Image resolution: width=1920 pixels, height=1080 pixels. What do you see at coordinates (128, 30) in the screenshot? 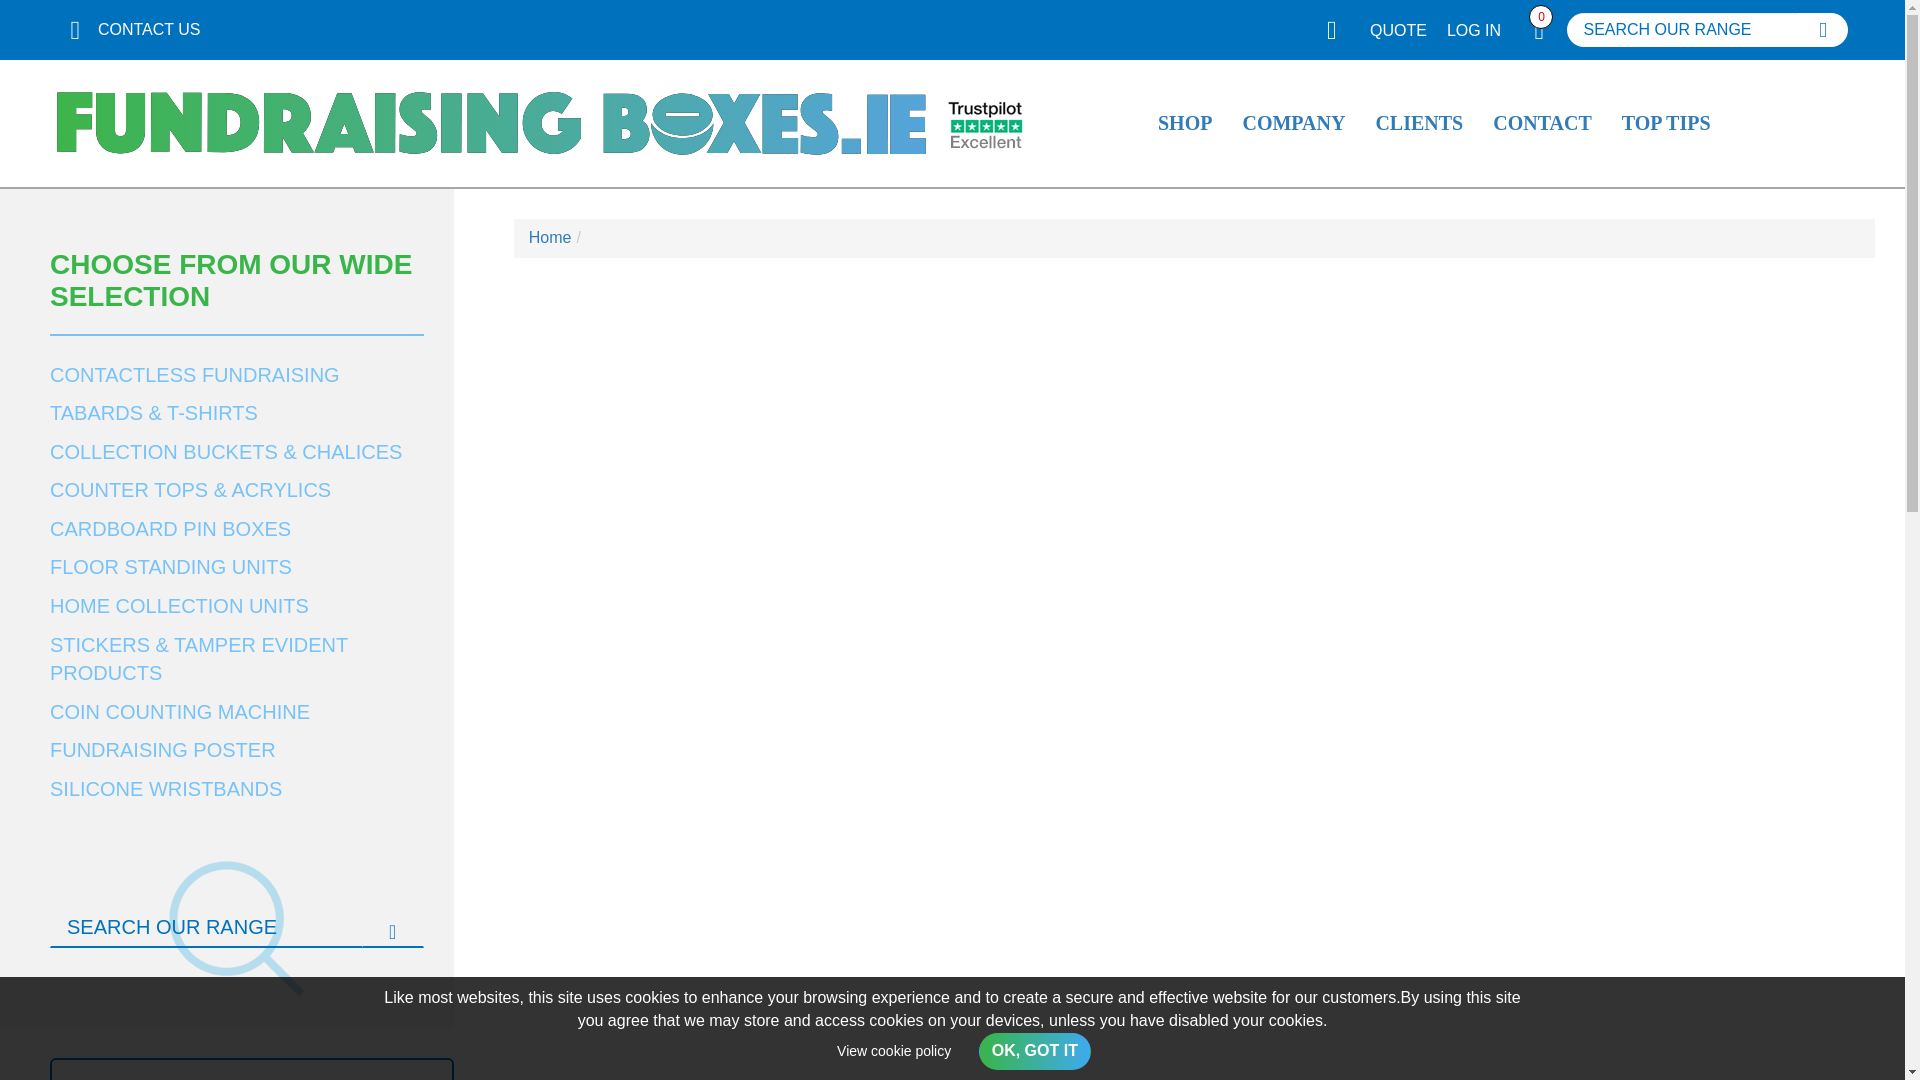
I see `CONTACT US` at bounding box center [128, 30].